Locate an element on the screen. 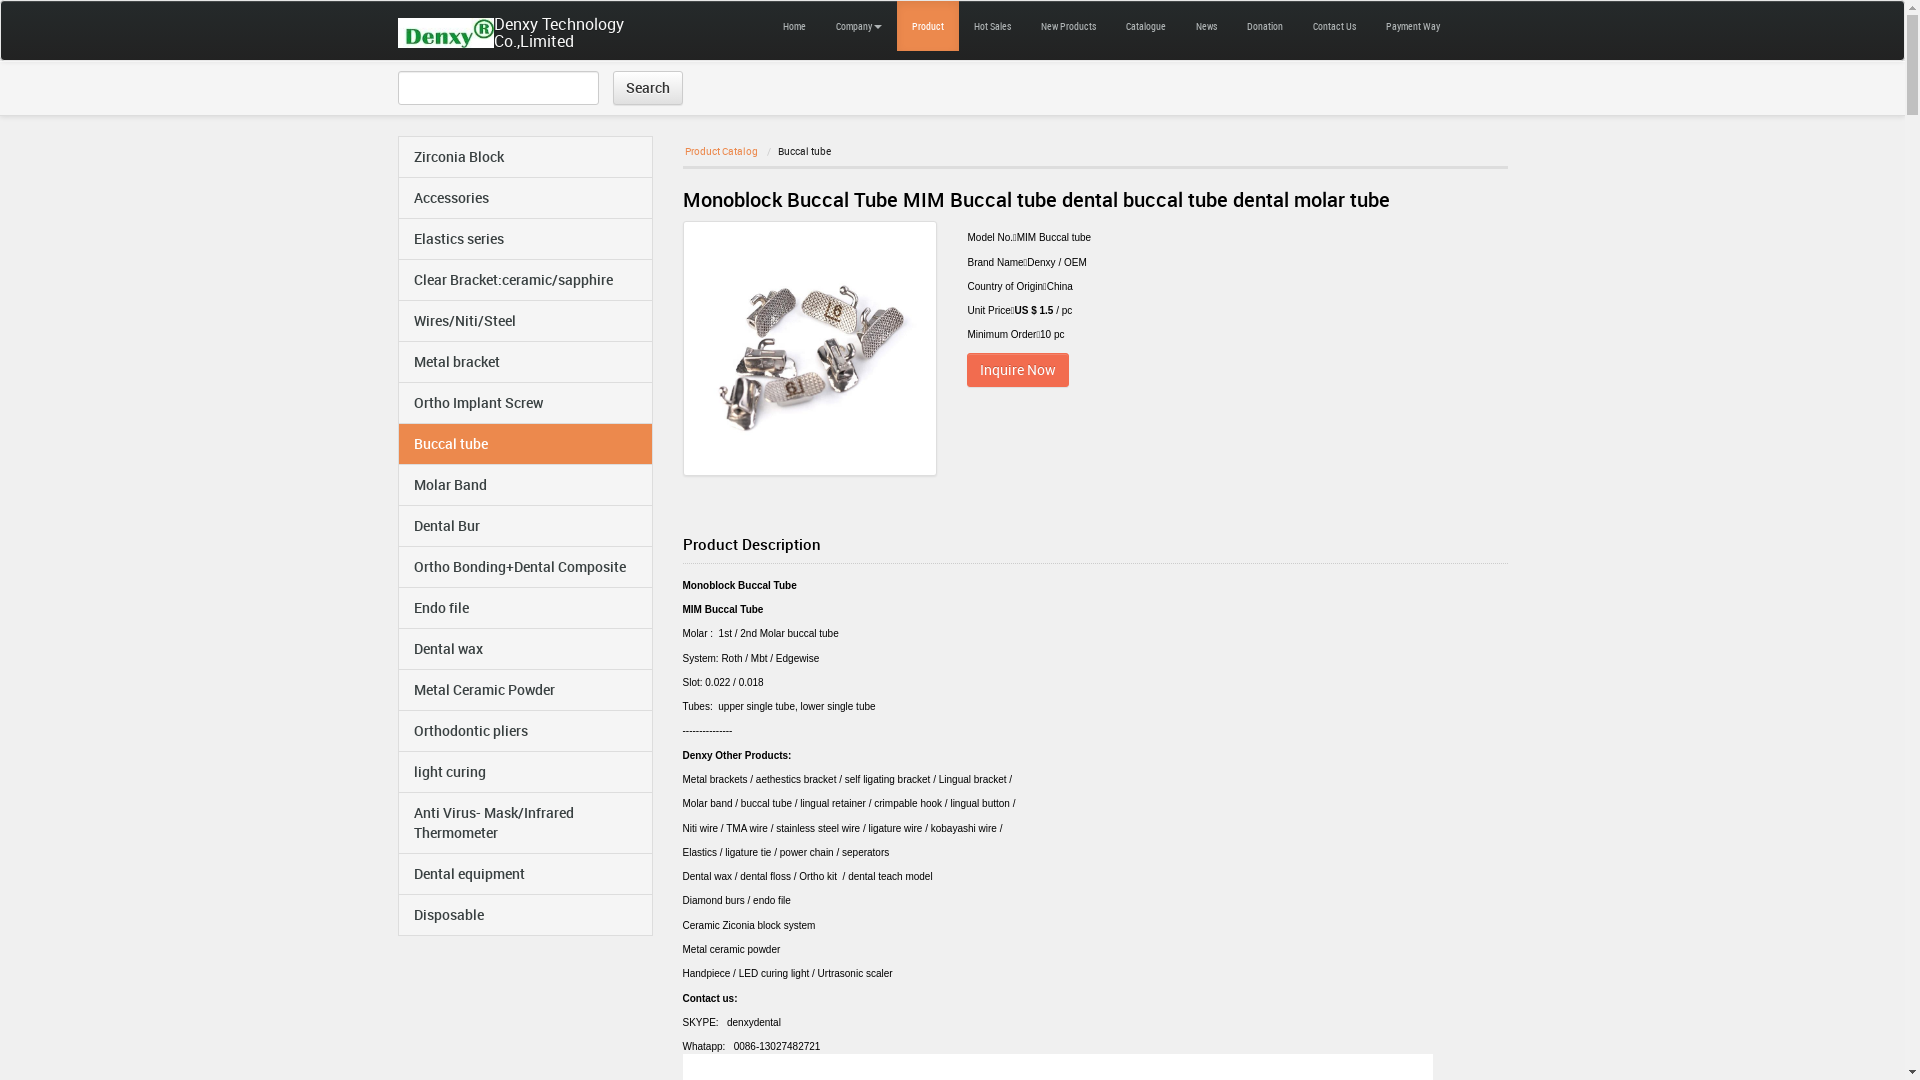 The width and height of the screenshot is (1920, 1080). Denxy Technology Co.,Limited is located at coordinates (453, 31).